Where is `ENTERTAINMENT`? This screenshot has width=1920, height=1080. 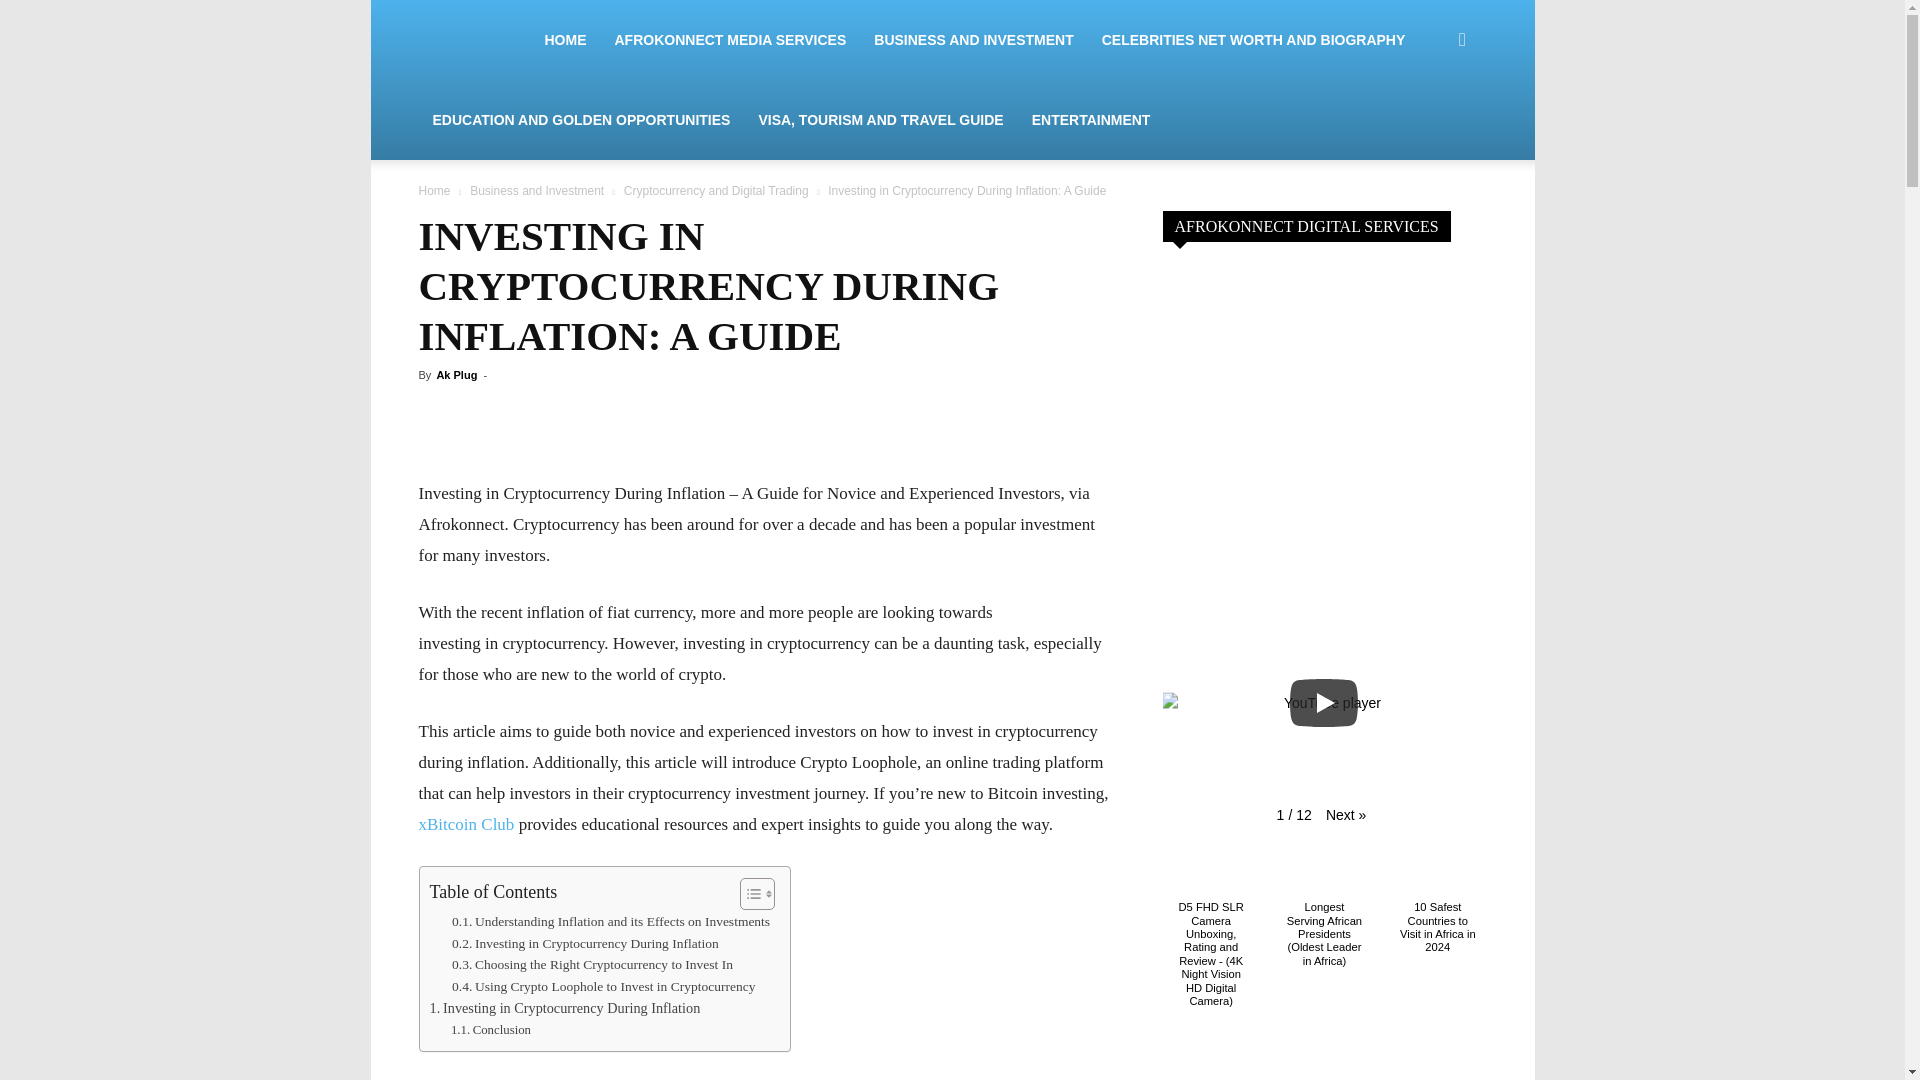 ENTERTAINMENT is located at coordinates (1091, 119).